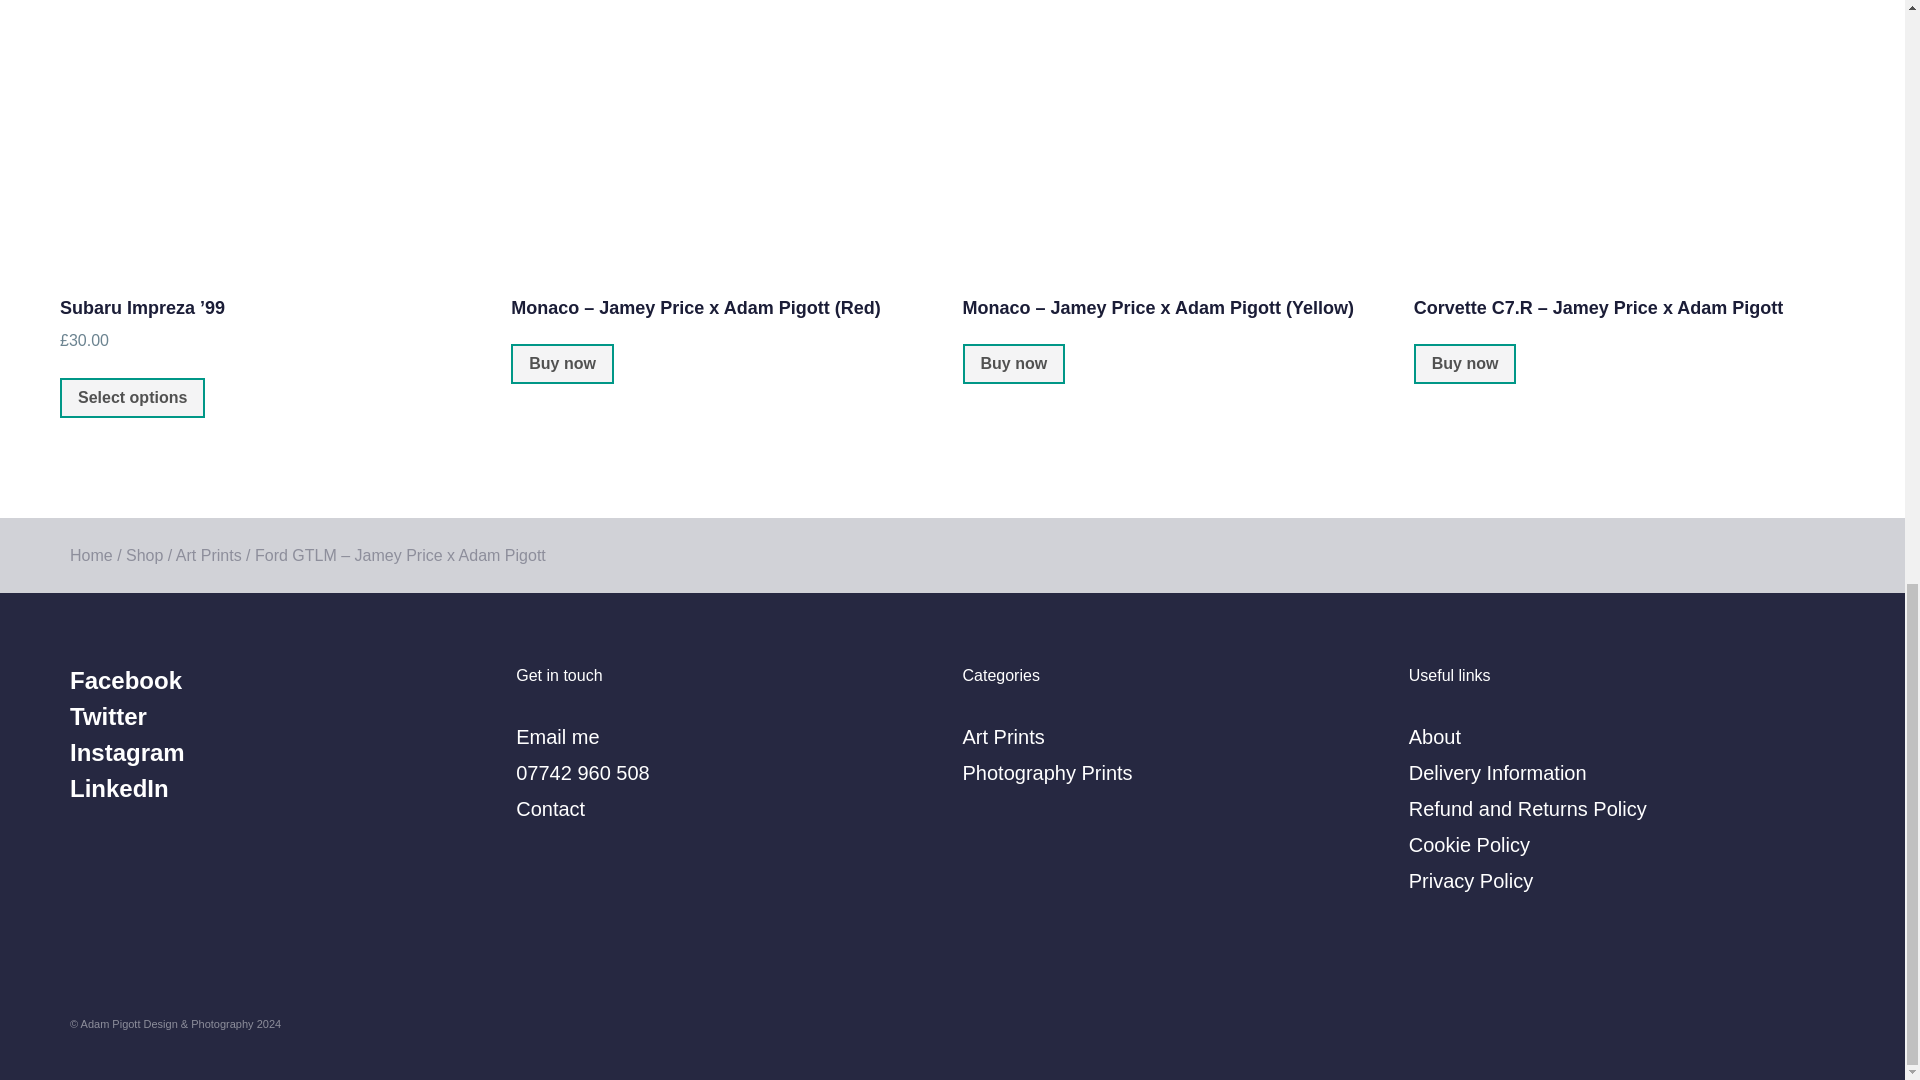 This screenshot has width=1920, height=1080. What do you see at coordinates (1013, 364) in the screenshot?
I see `Buy now` at bounding box center [1013, 364].